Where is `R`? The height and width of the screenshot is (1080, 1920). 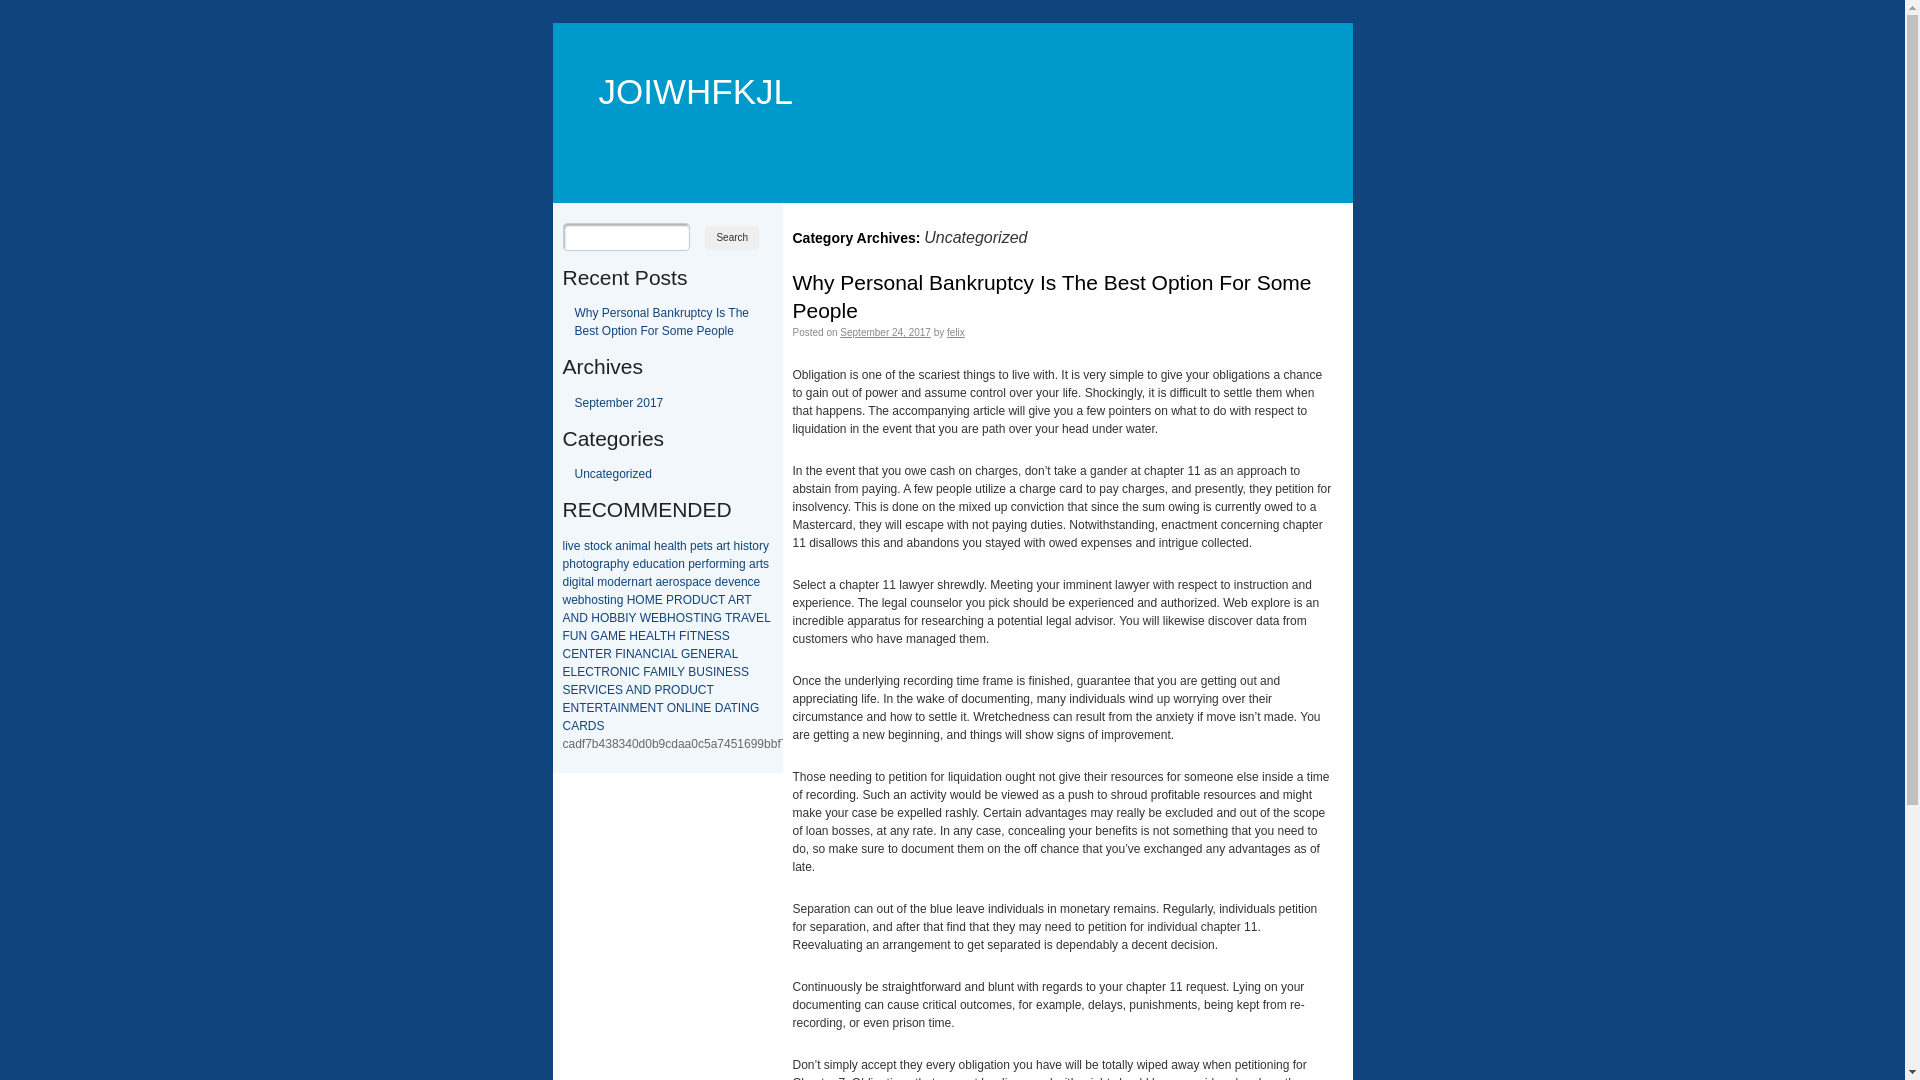
R is located at coordinates (740, 600).